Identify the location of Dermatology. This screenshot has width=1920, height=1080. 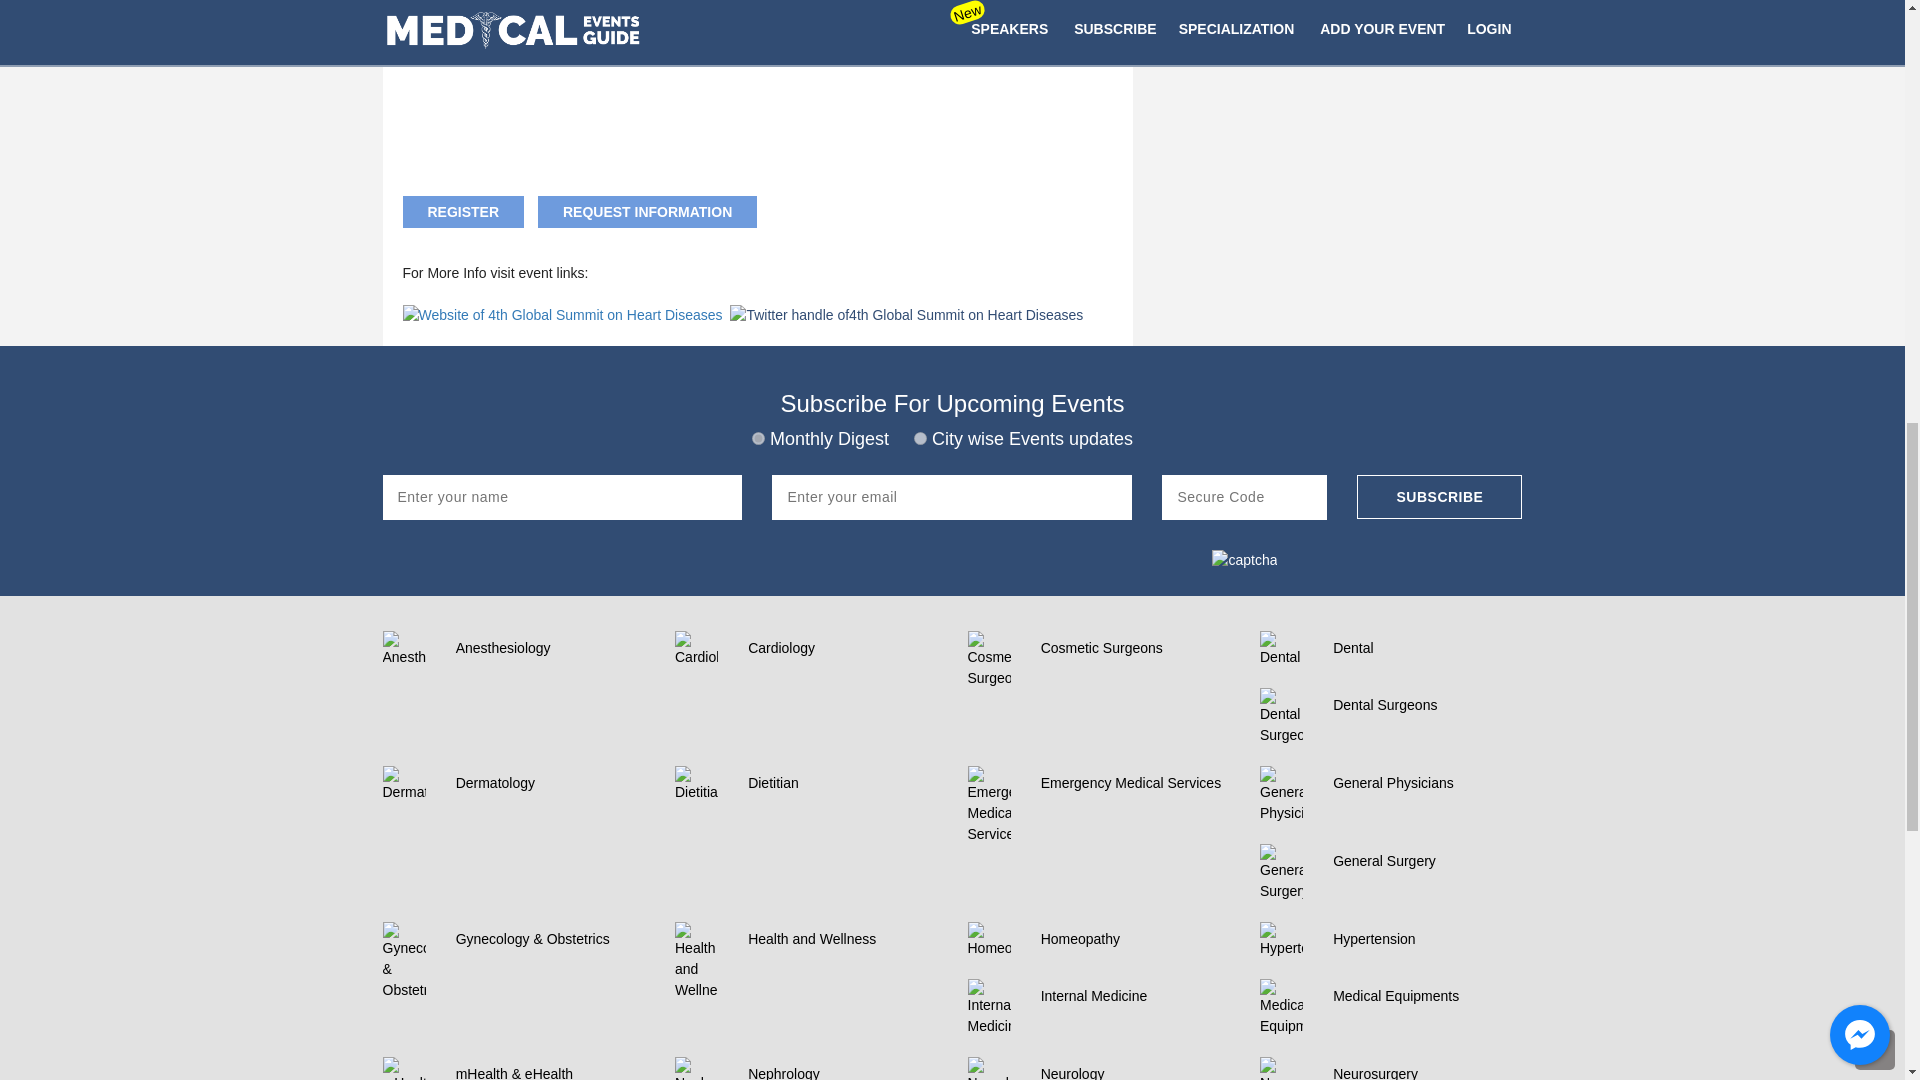
(550, 783).